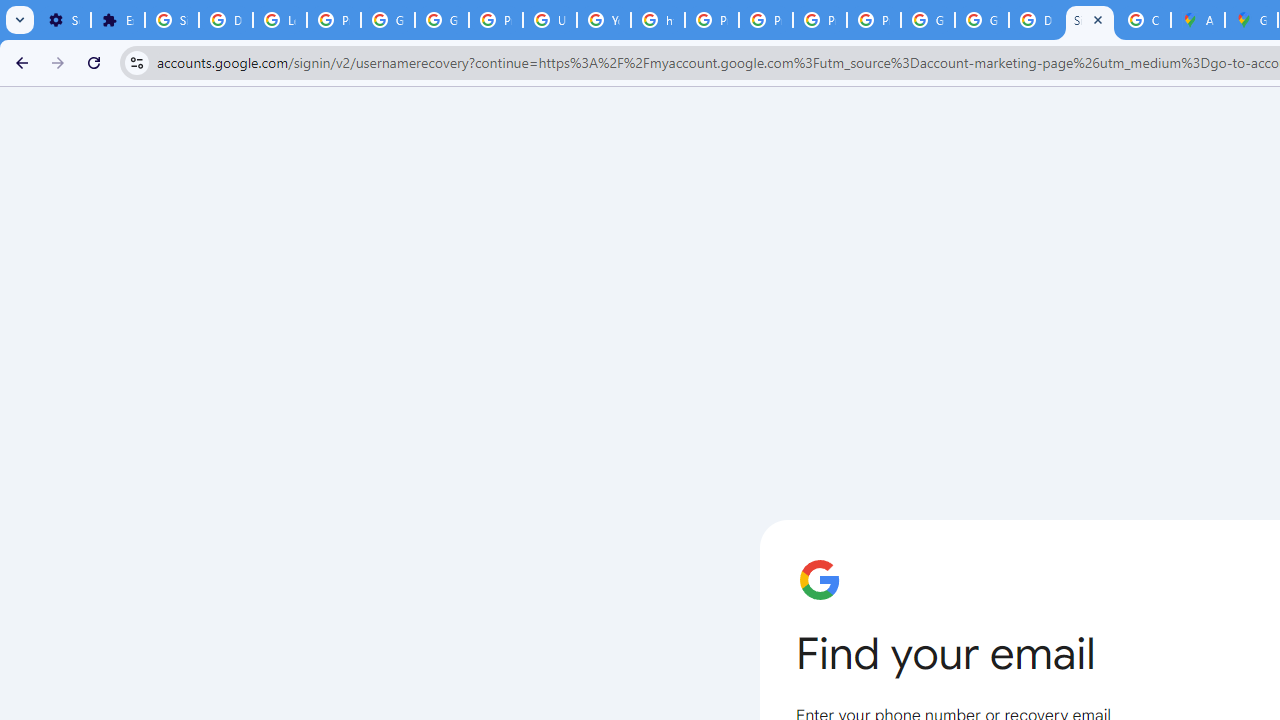 The image size is (1280, 720). I want to click on Sign in - Google Accounts, so click(1090, 20).